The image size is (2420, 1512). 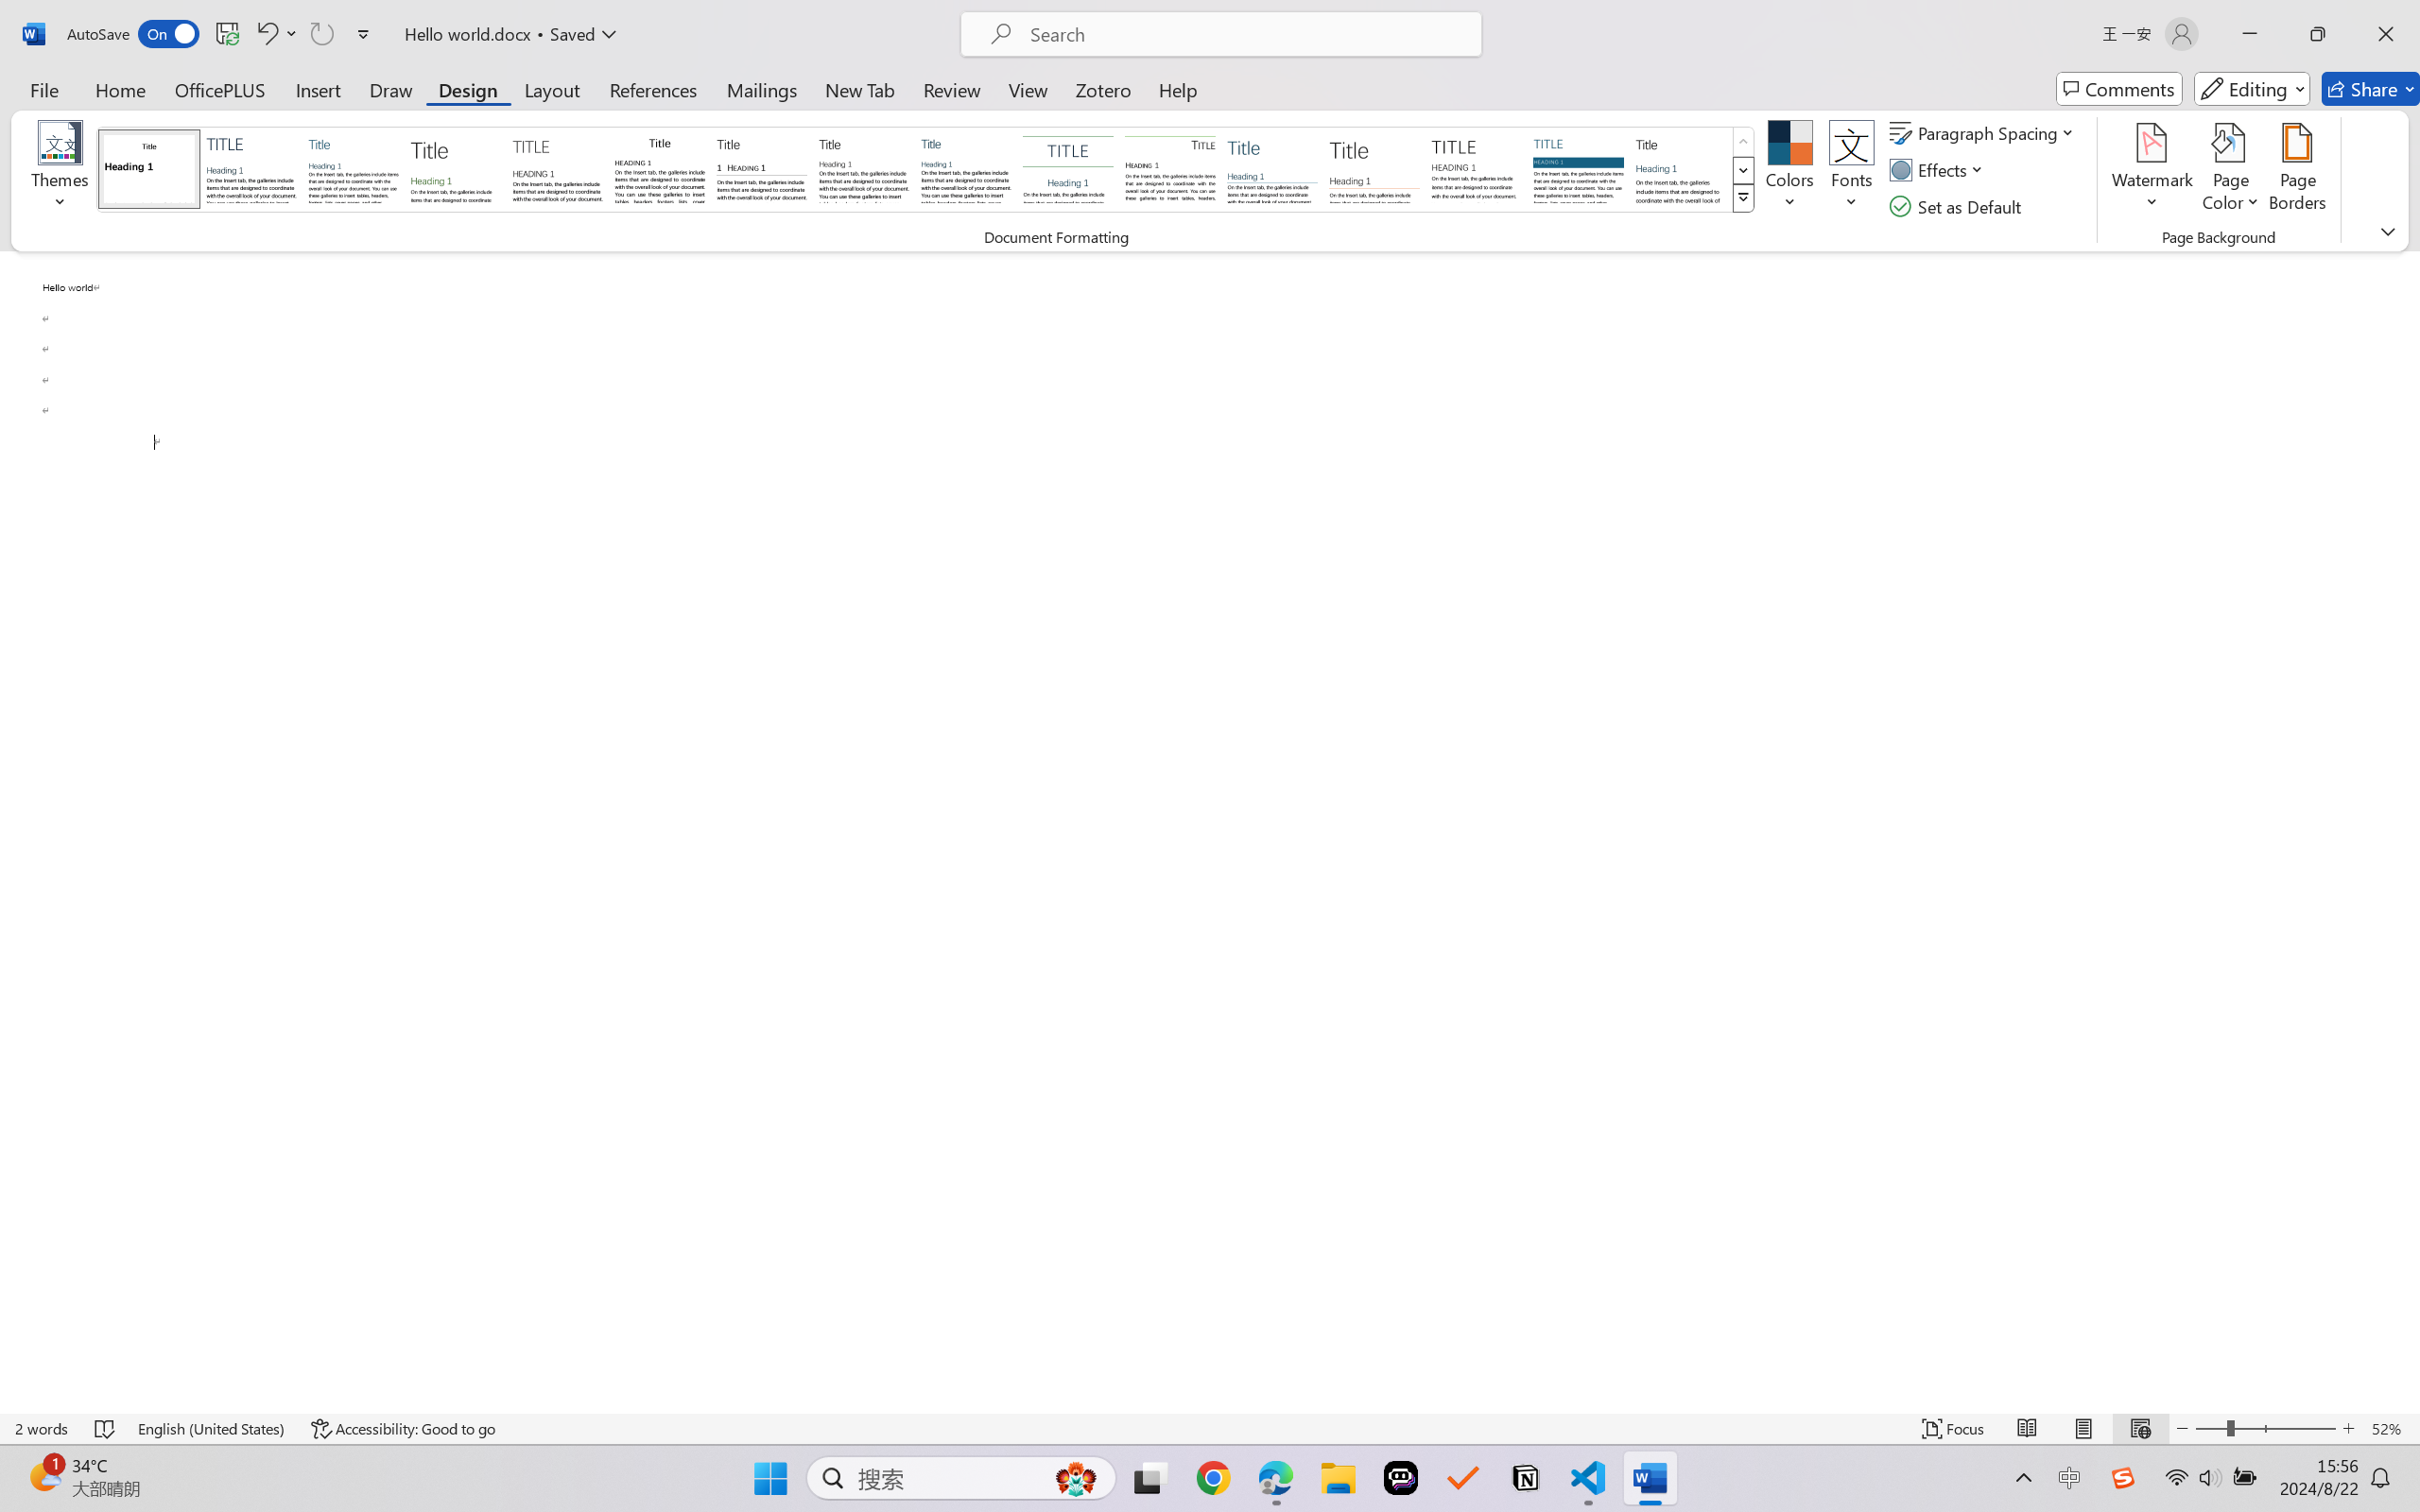 I want to click on Themes, so click(x=60, y=170).